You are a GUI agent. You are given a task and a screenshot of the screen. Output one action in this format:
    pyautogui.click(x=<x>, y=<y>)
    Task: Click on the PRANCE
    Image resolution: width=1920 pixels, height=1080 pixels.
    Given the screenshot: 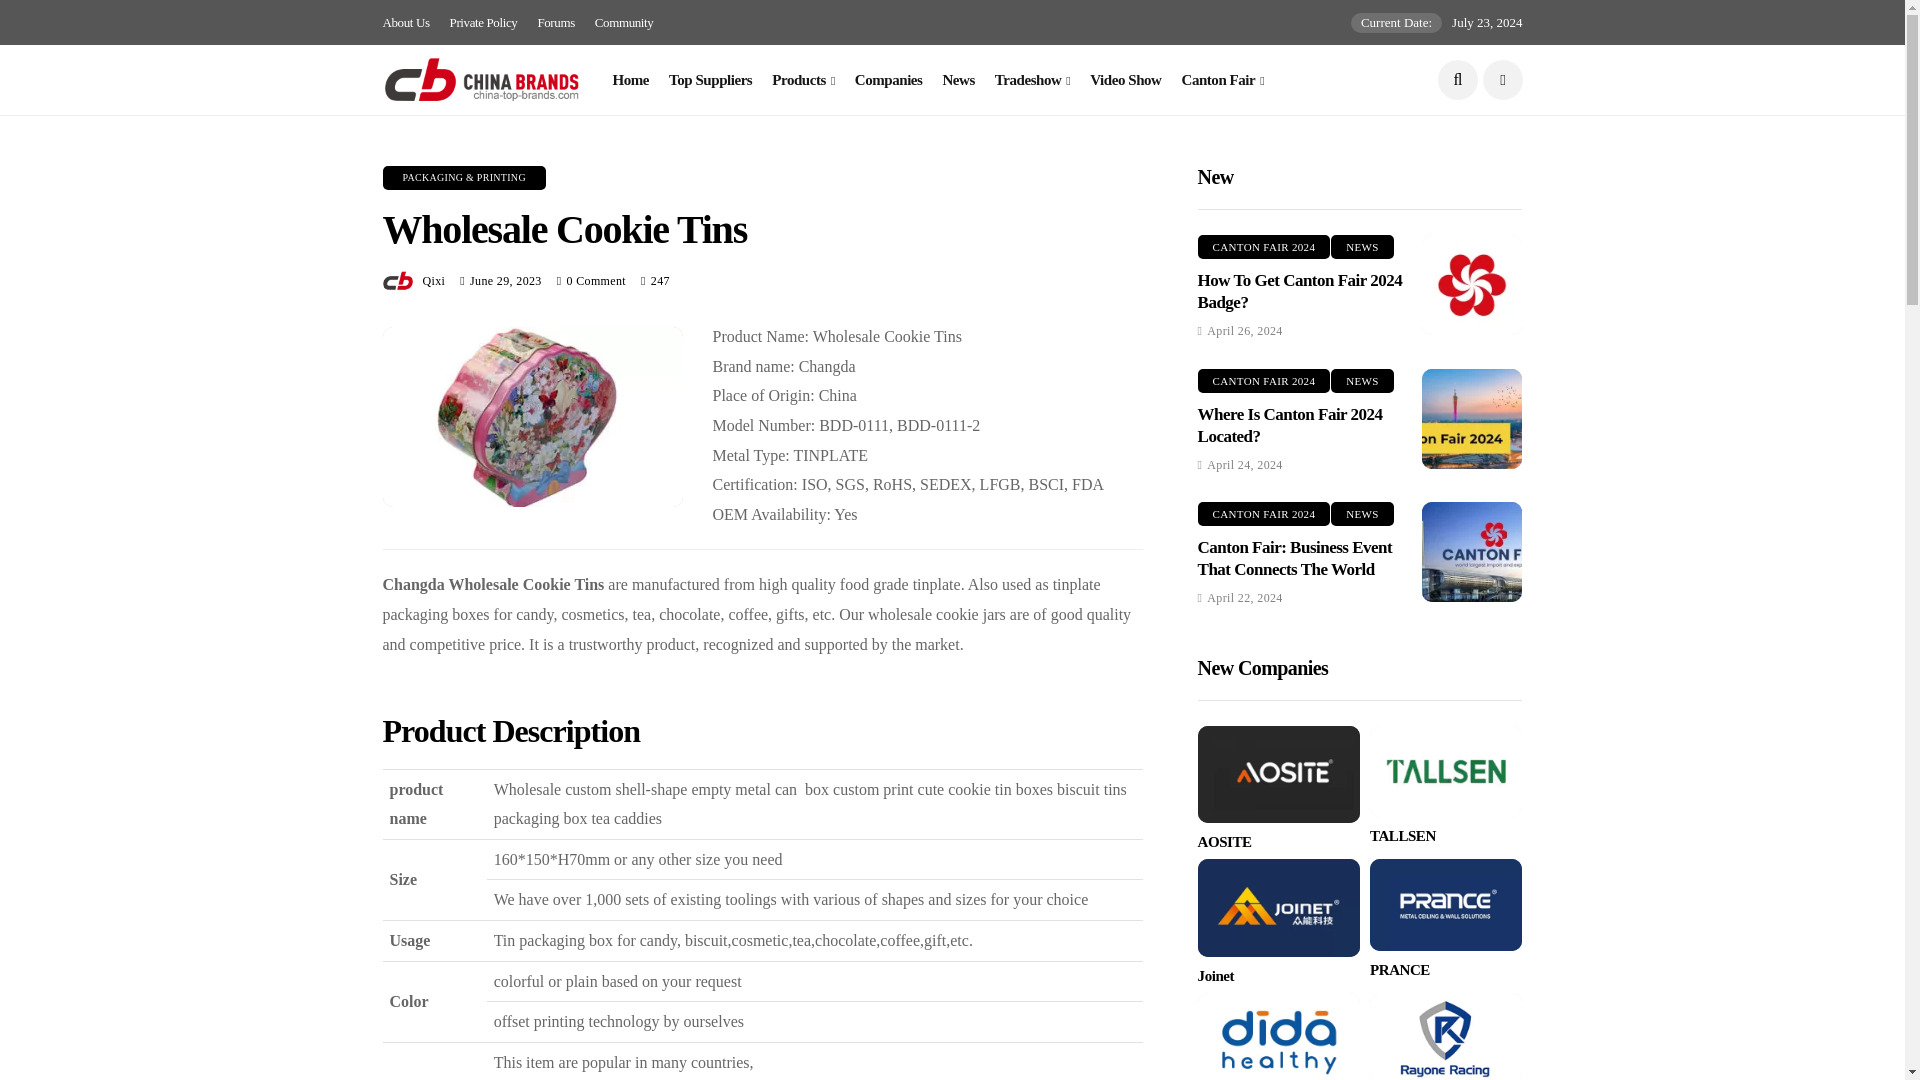 What is the action you would take?
    pyautogui.click(x=1446, y=904)
    